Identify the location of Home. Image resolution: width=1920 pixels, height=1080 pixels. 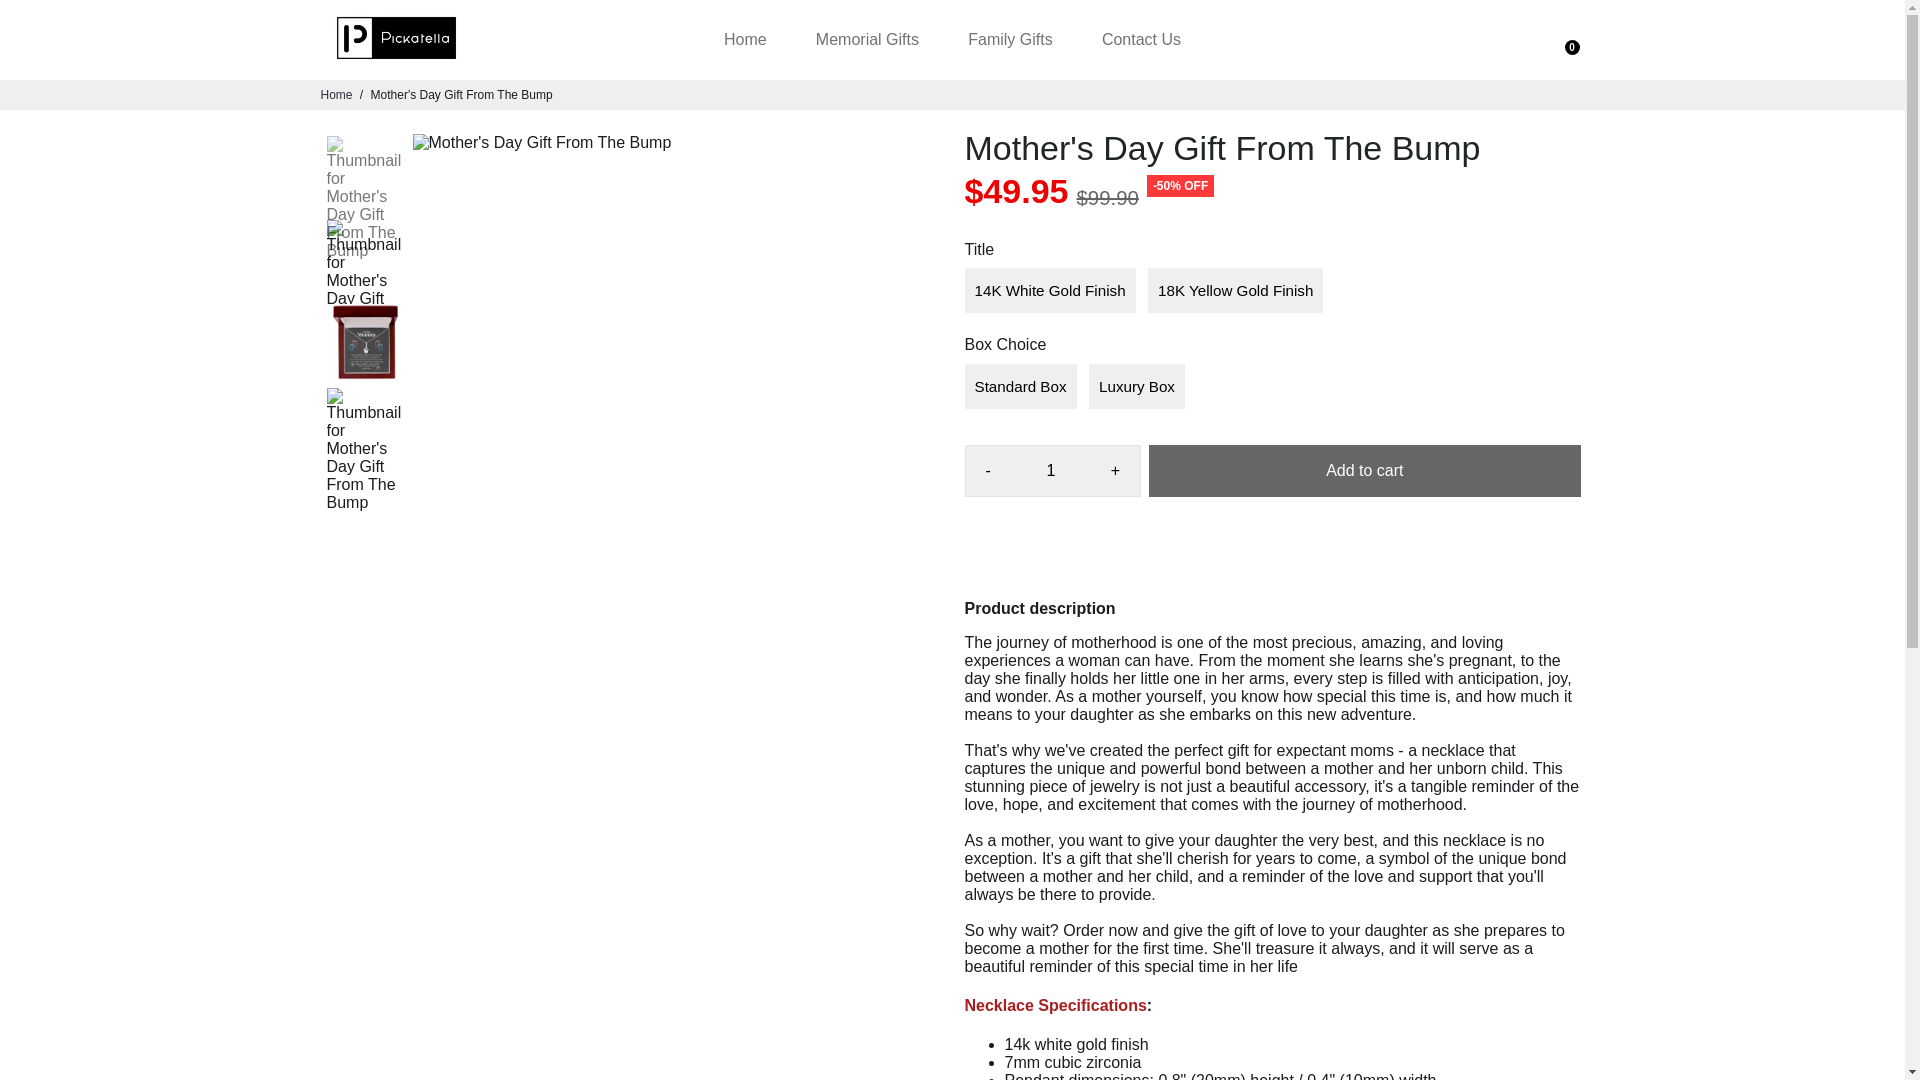
(746, 40).